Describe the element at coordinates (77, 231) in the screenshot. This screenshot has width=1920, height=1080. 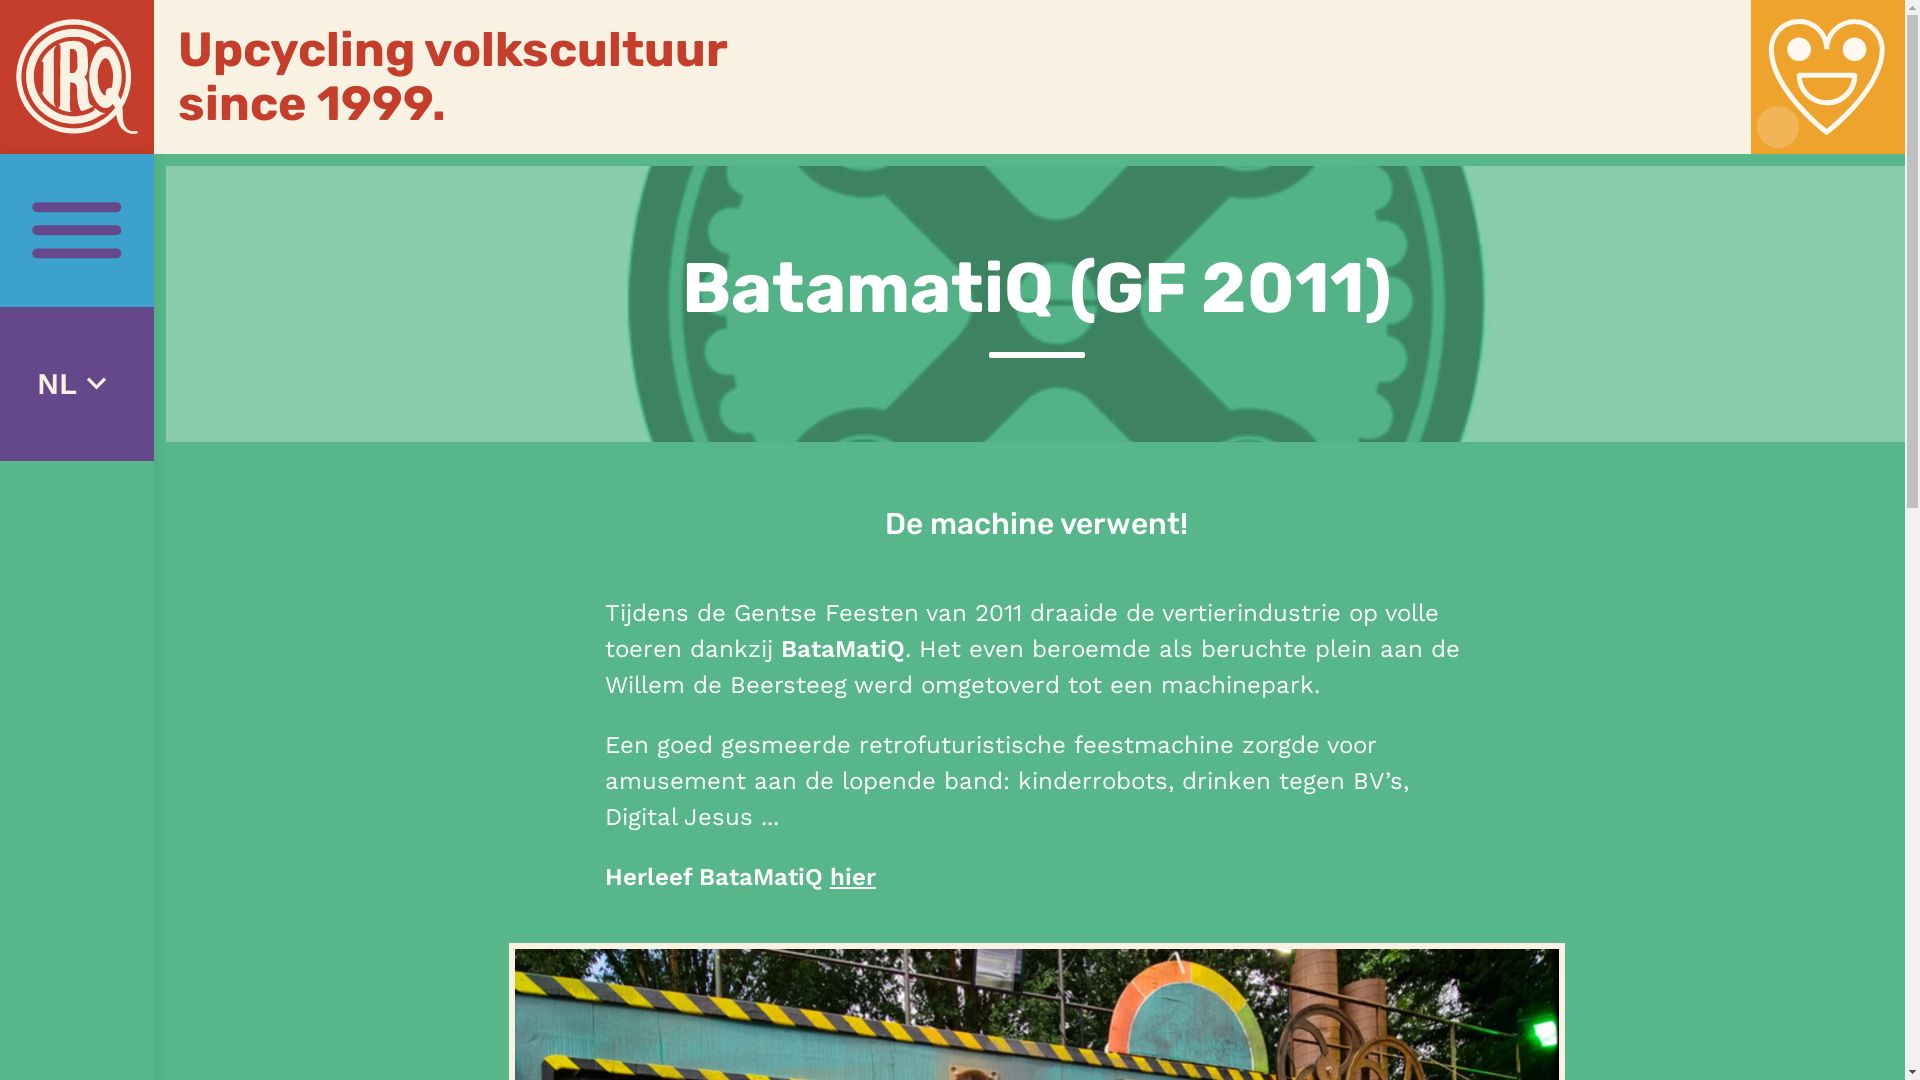
I see `Menu` at that location.